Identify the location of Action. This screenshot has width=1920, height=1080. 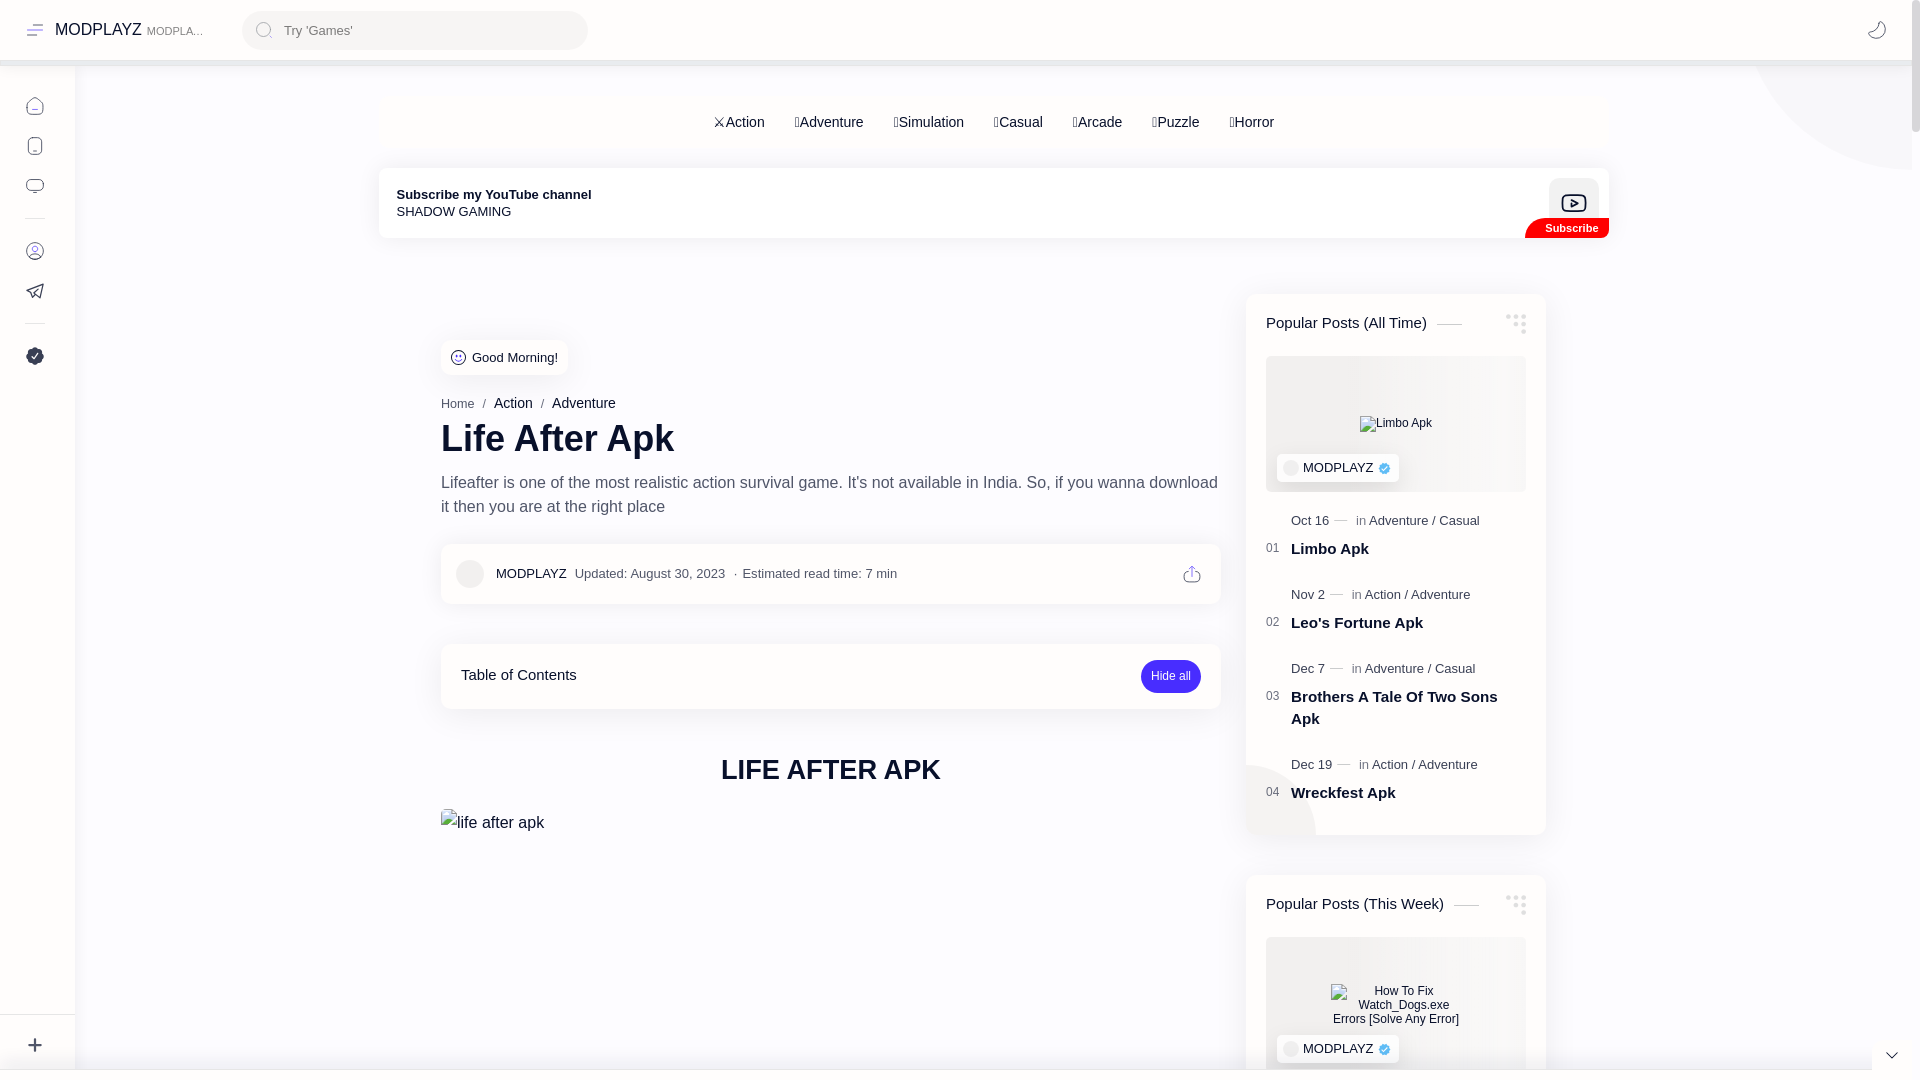
(513, 403).